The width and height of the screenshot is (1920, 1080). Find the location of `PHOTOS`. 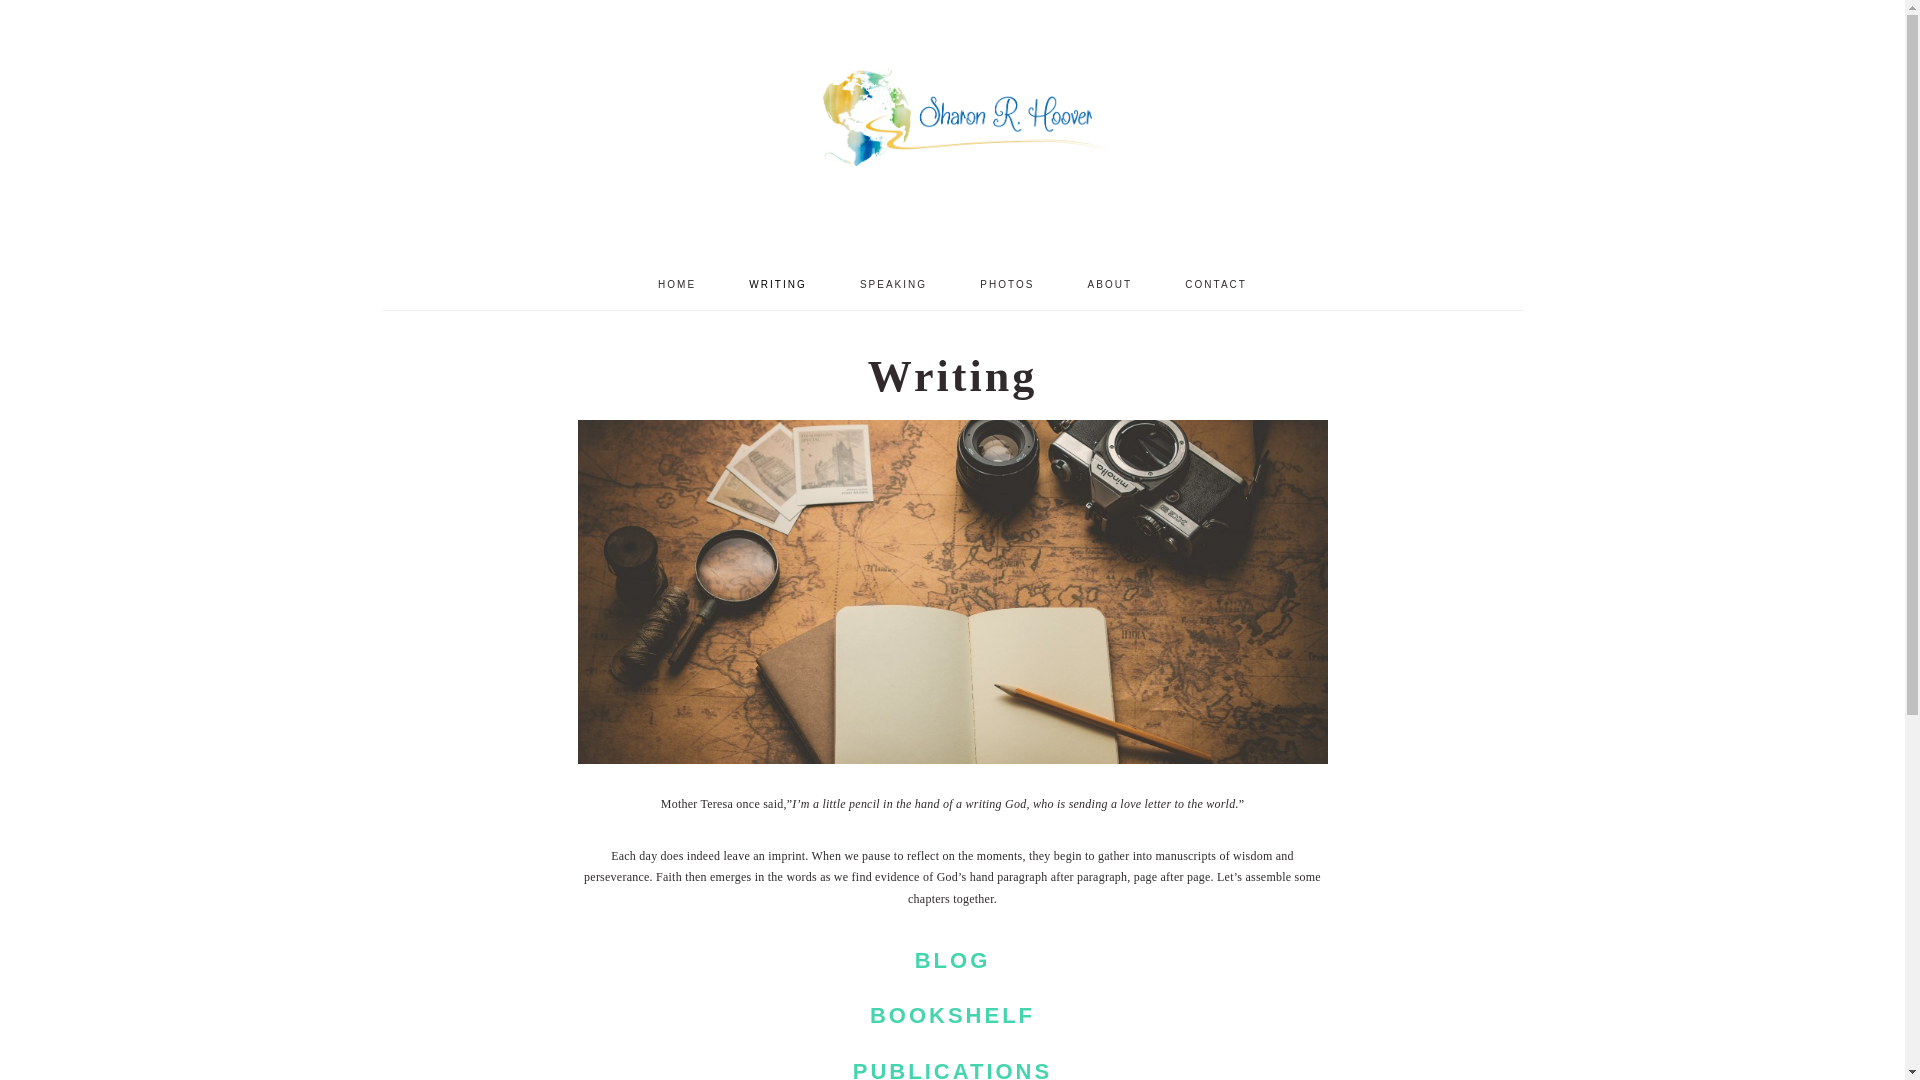

PHOTOS is located at coordinates (1006, 284).